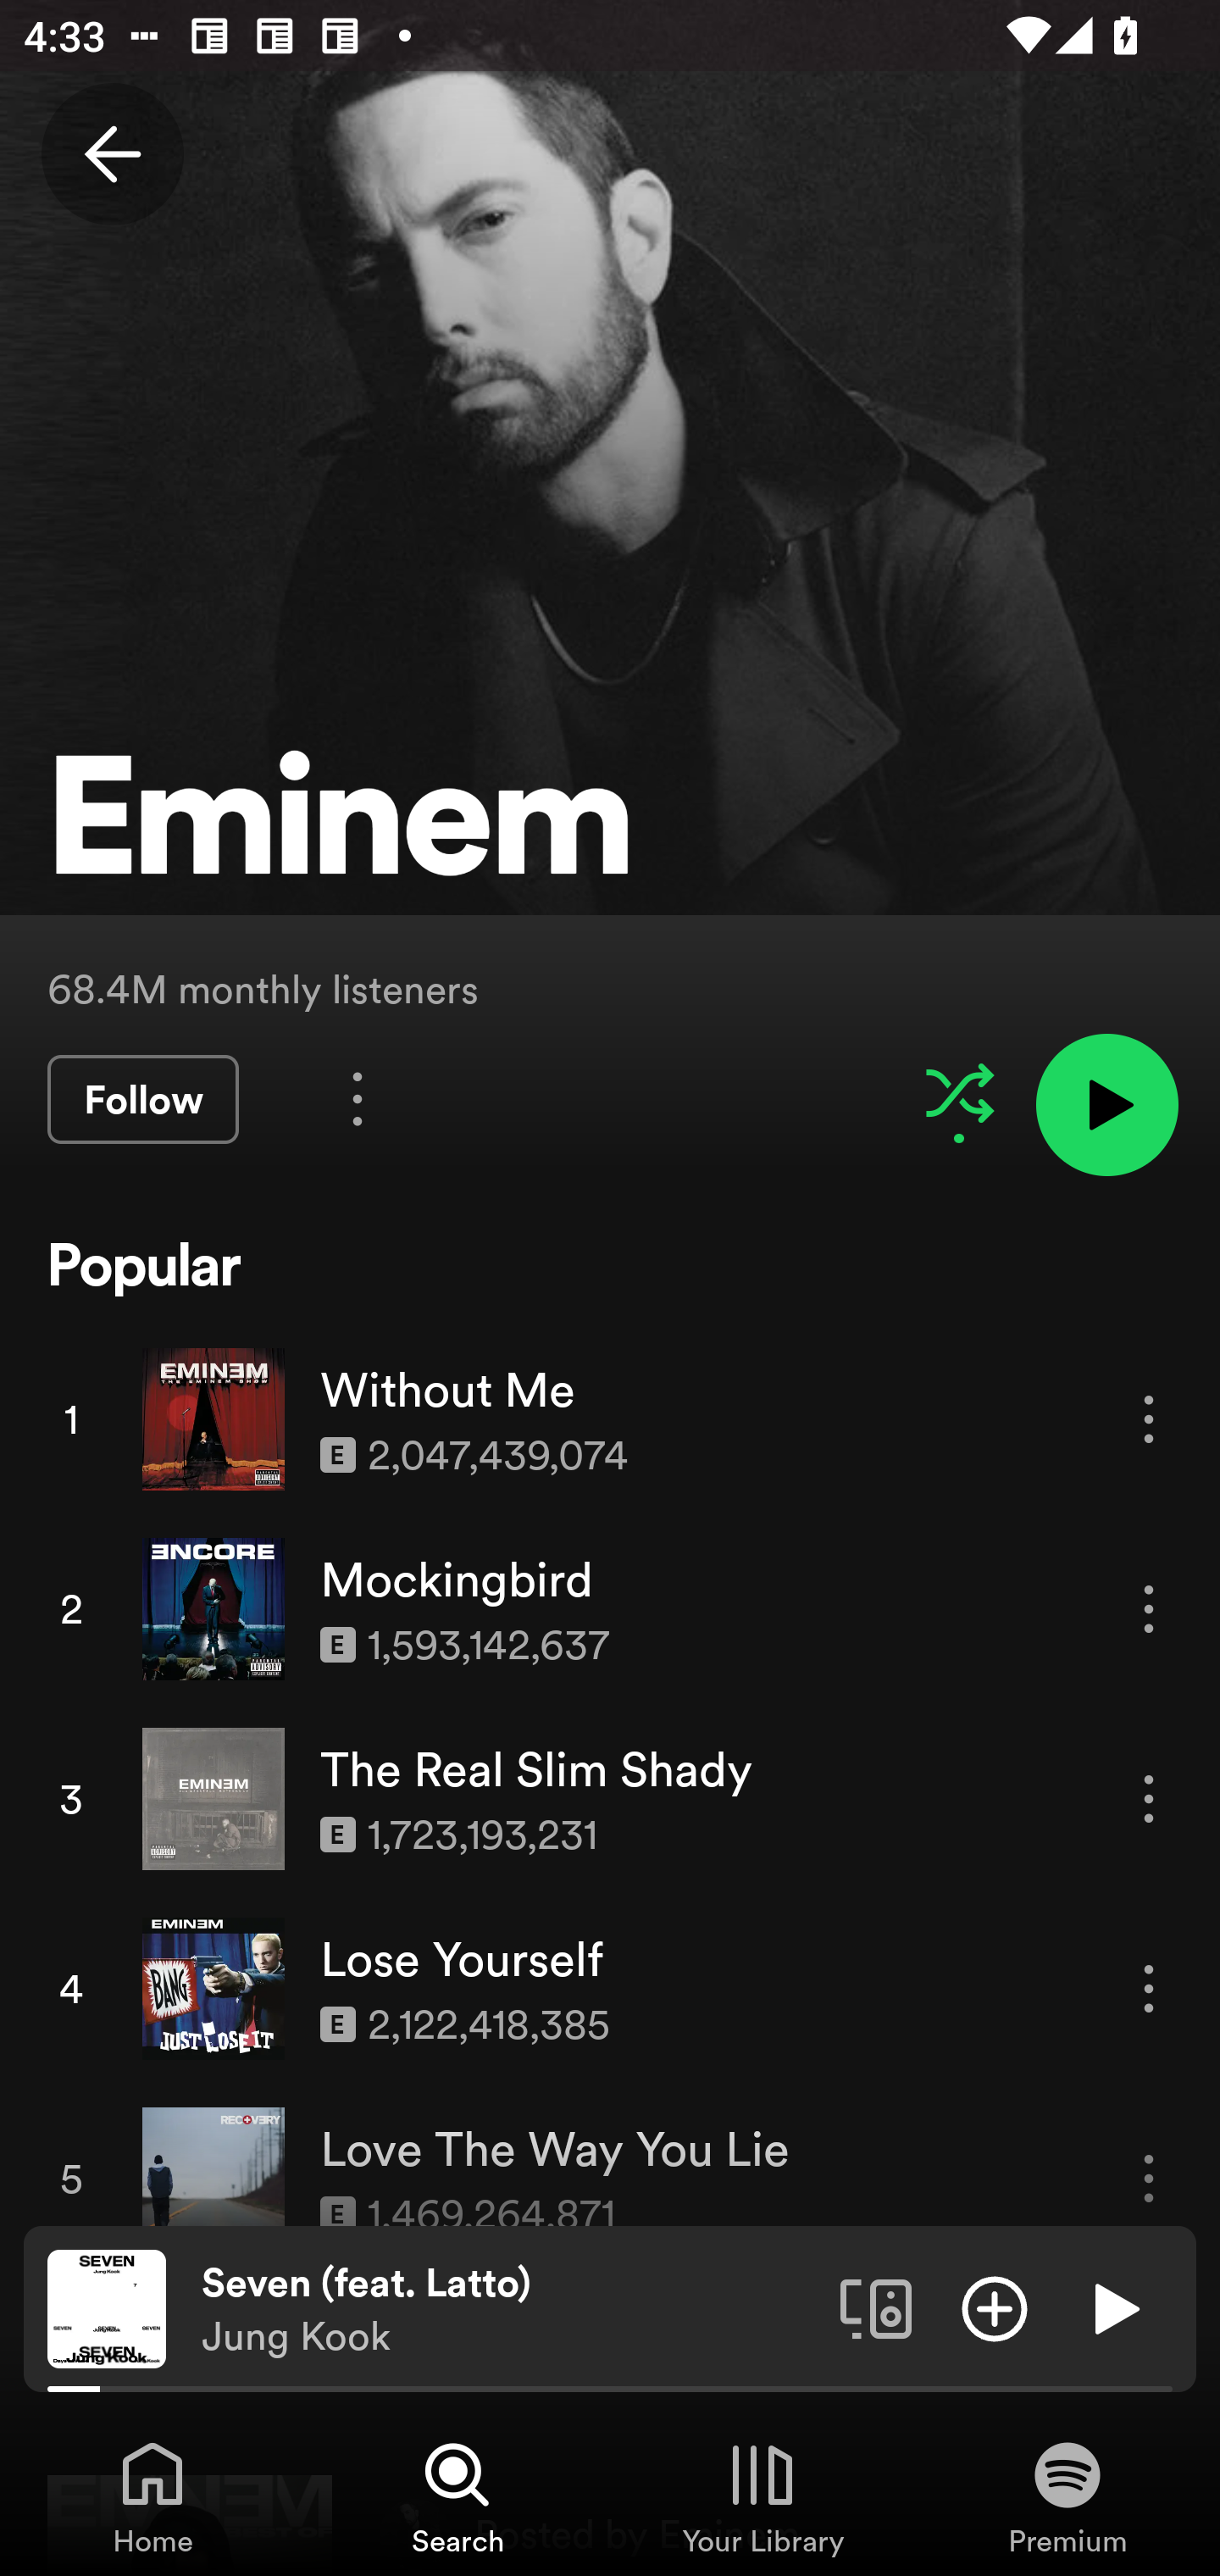  What do you see at coordinates (876, 2307) in the screenshot?
I see `Connect to a device. Opens the devices menu` at bounding box center [876, 2307].